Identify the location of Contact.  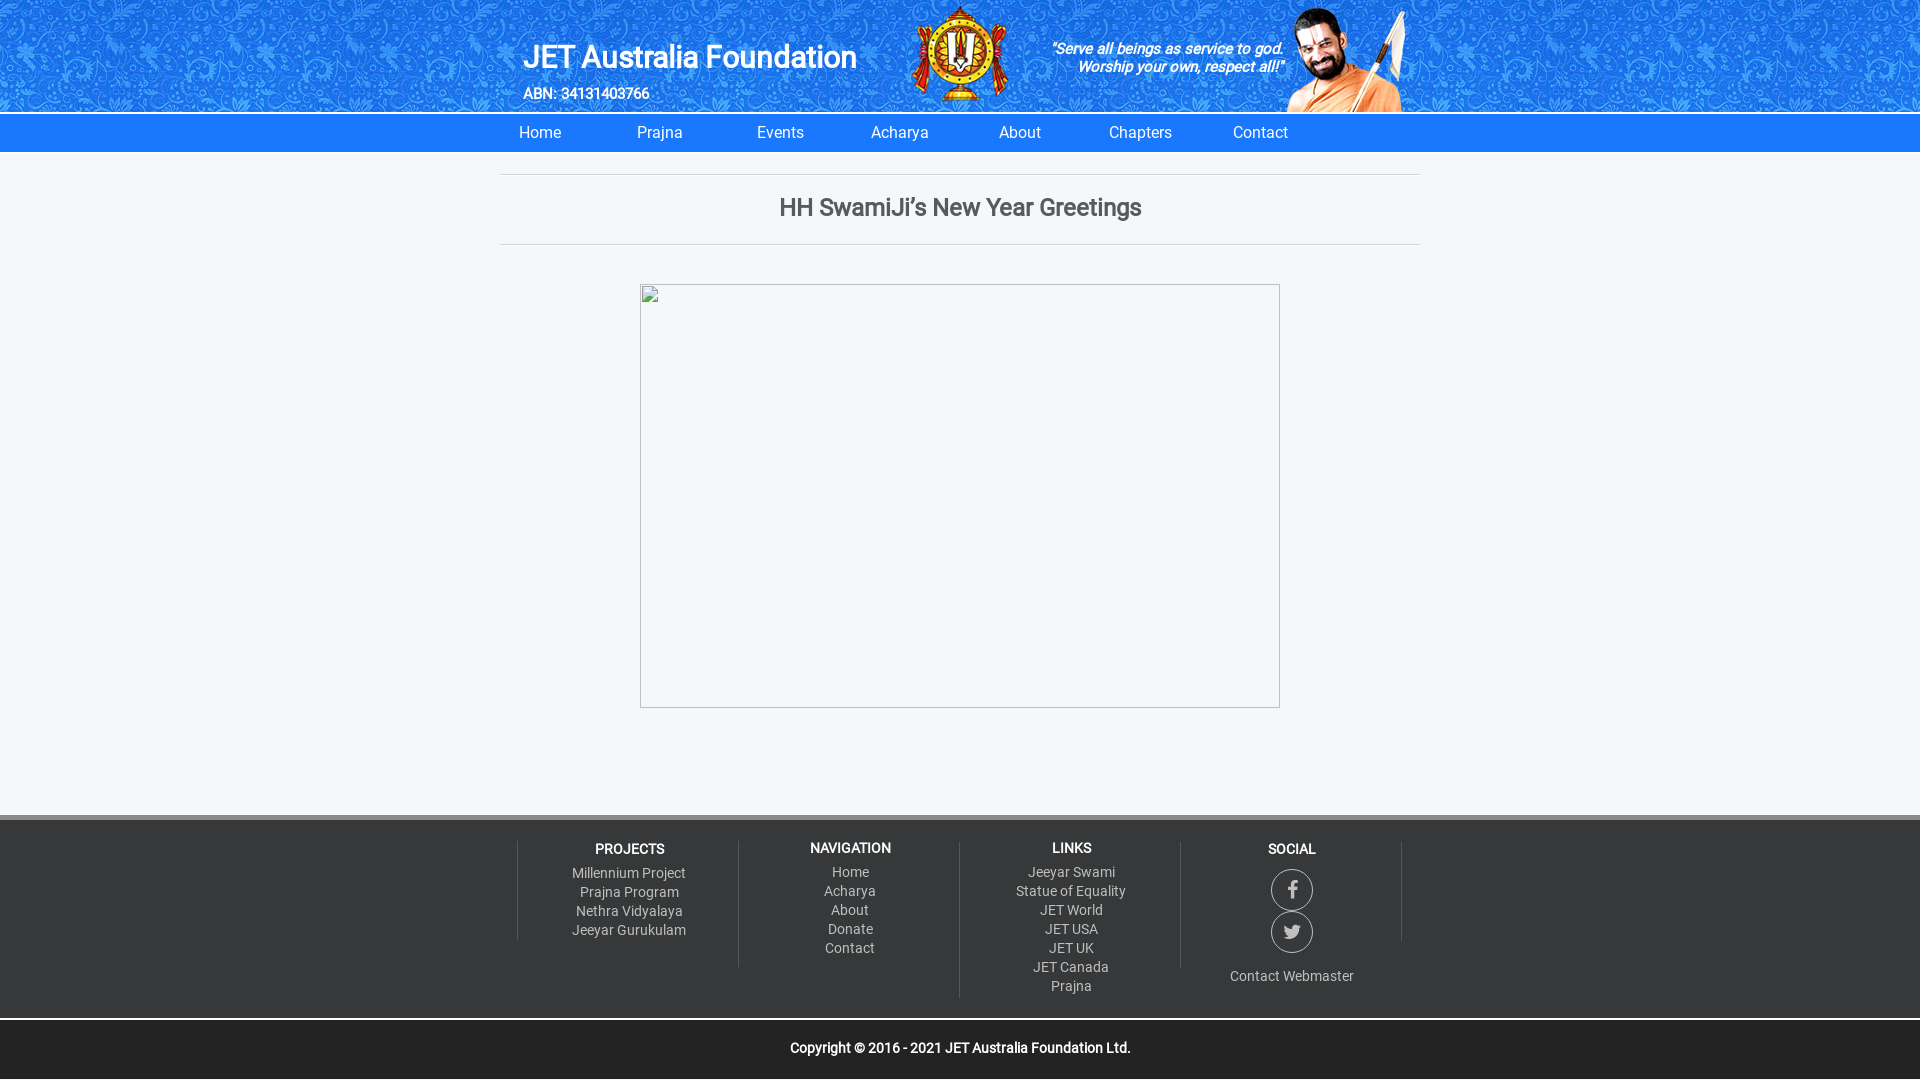
(850, 948).